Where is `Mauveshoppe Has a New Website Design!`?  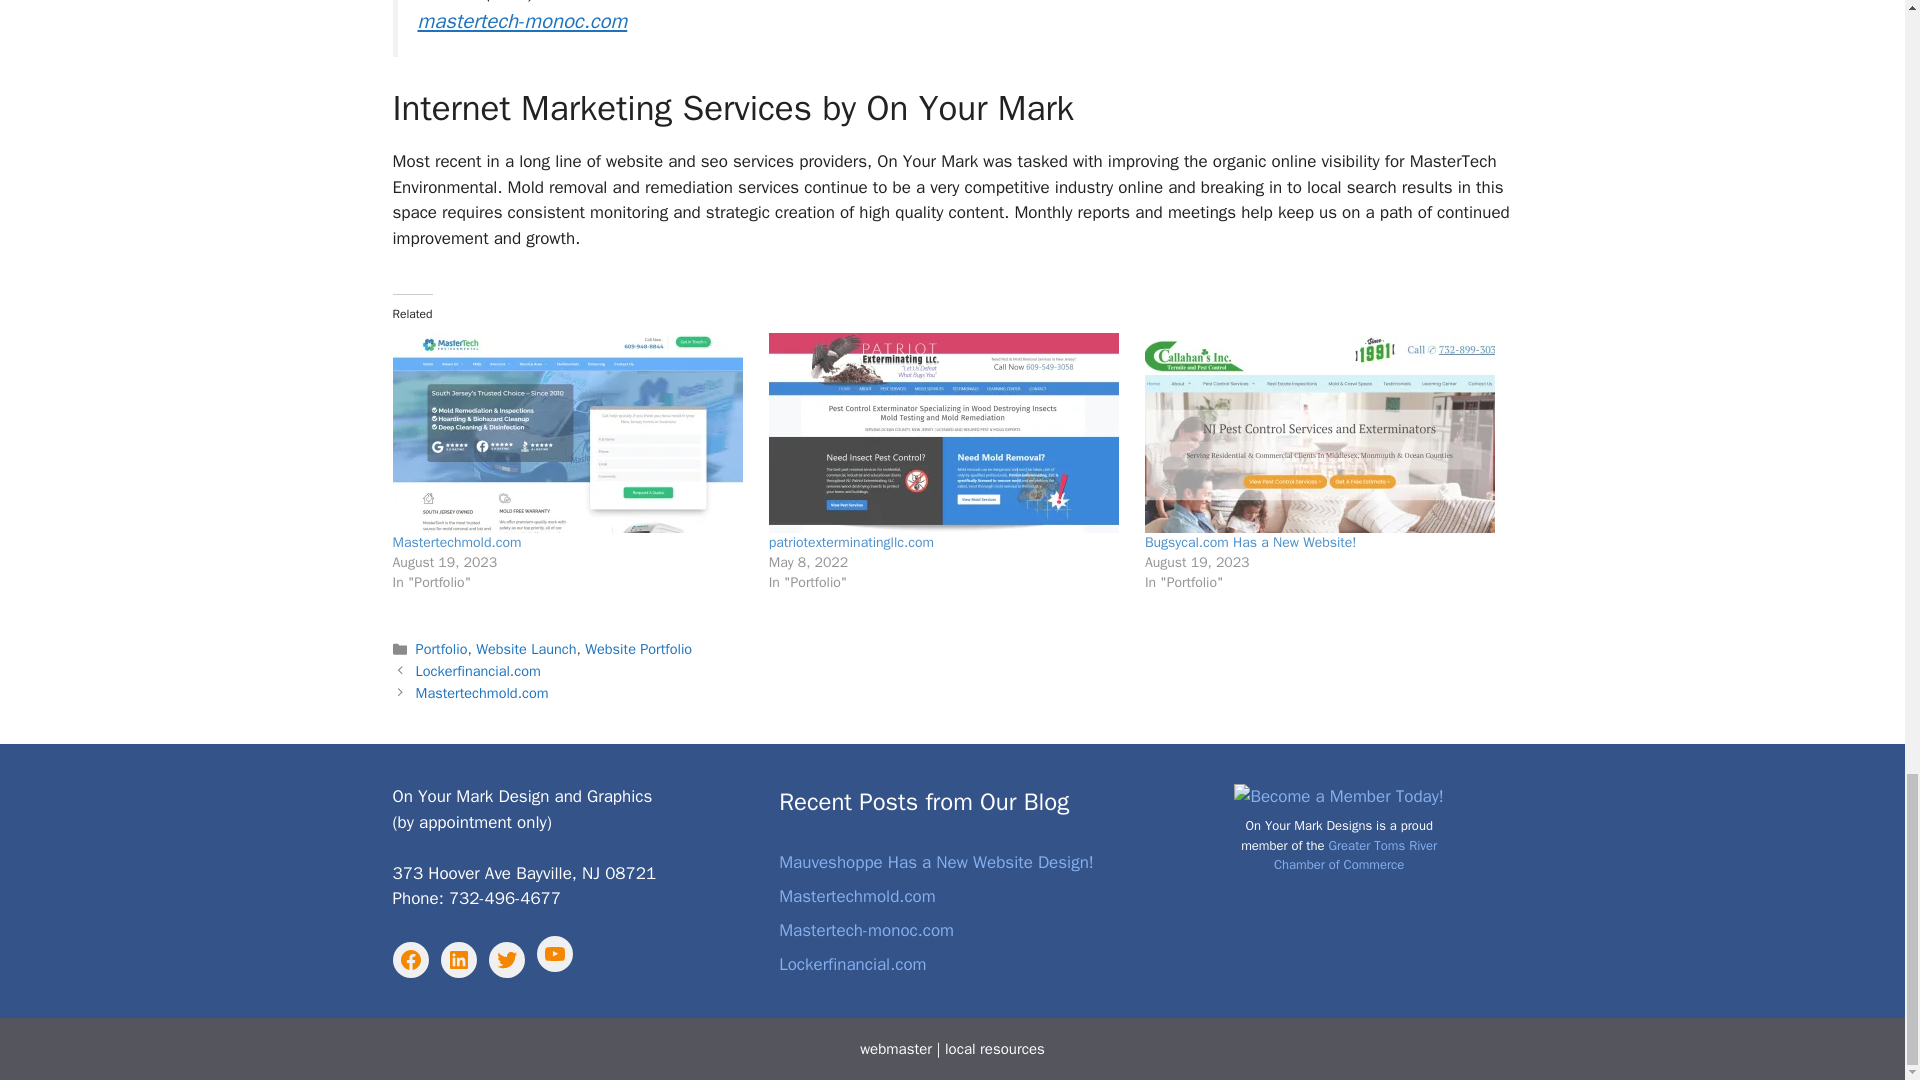 Mauveshoppe Has a New Website Design! is located at coordinates (936, 862).